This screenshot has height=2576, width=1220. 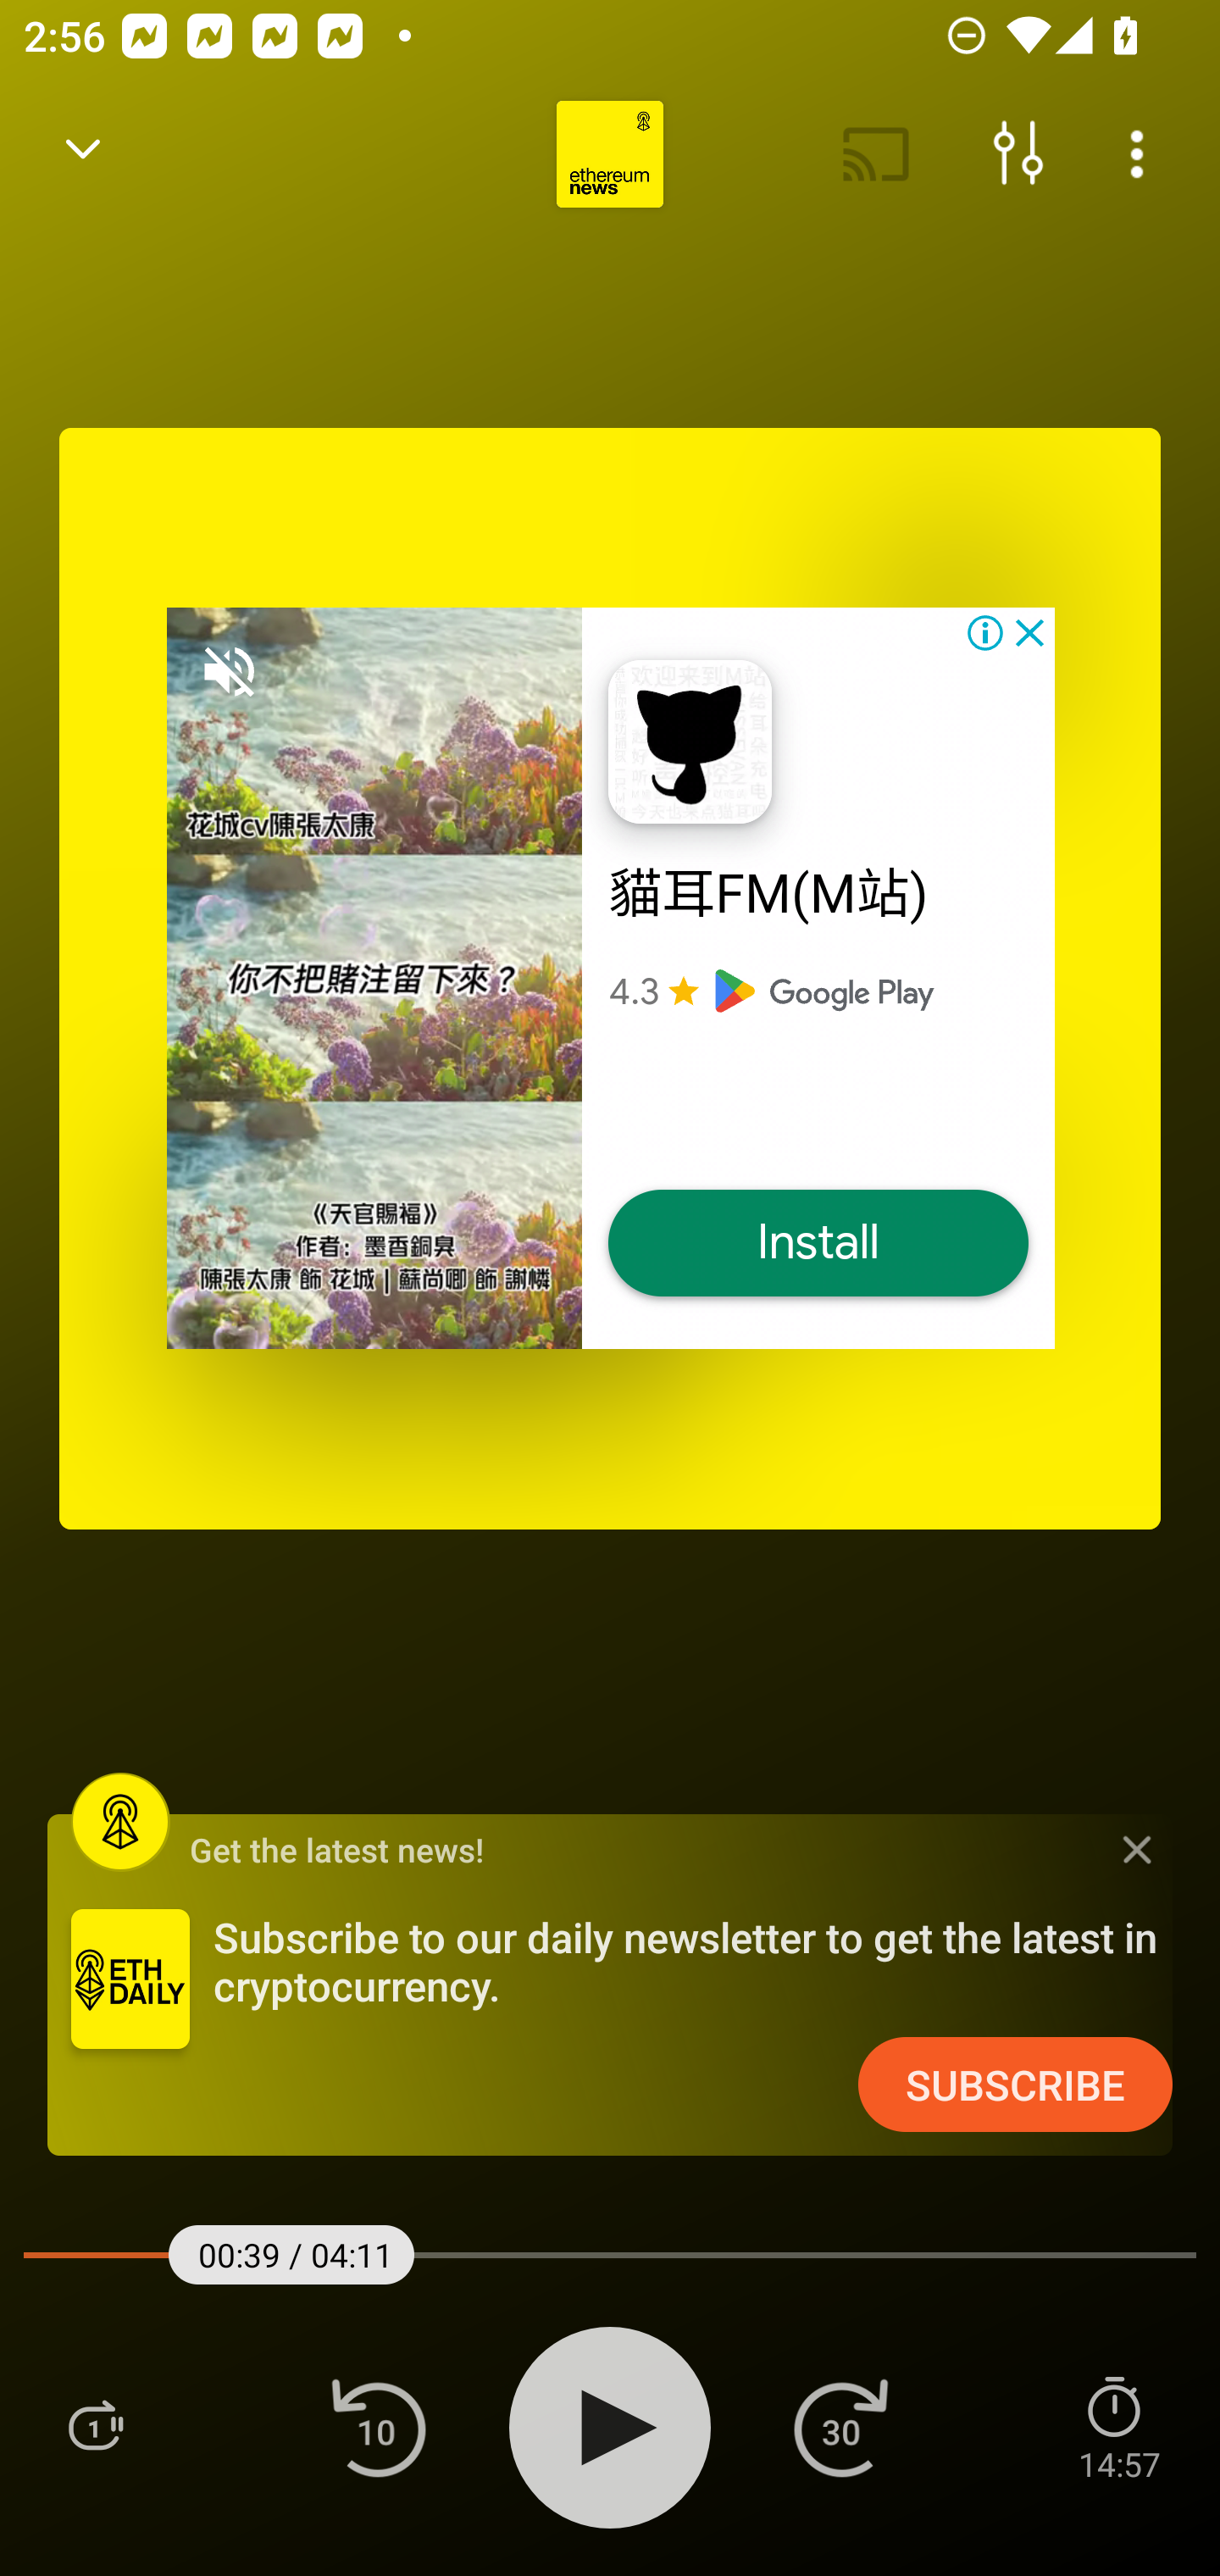 I want to click on SUBSCRIBE, so click(x=1015, y=2085).